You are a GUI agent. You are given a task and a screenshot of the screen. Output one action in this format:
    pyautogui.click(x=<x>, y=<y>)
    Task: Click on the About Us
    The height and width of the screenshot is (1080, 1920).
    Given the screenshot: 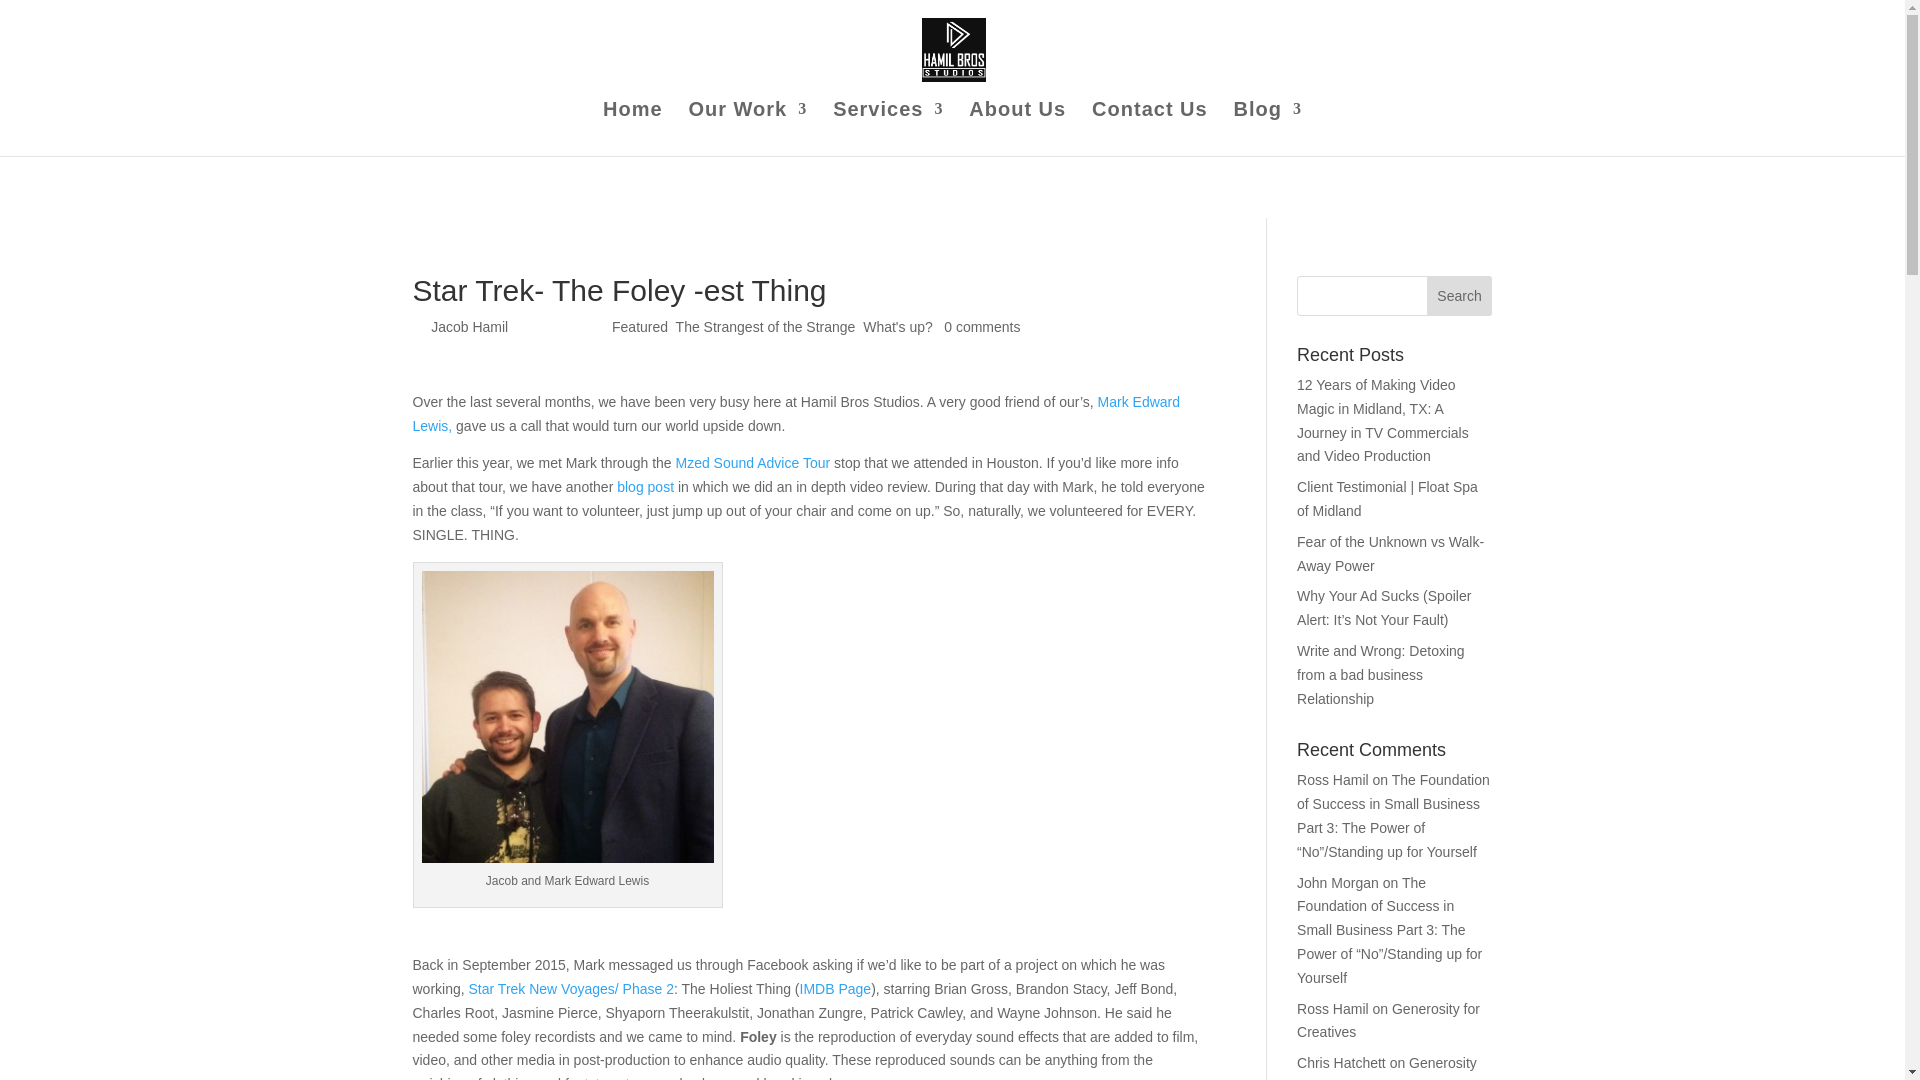 What is the action you would take?
    pyautogui.click(x=1017, y=128)
    